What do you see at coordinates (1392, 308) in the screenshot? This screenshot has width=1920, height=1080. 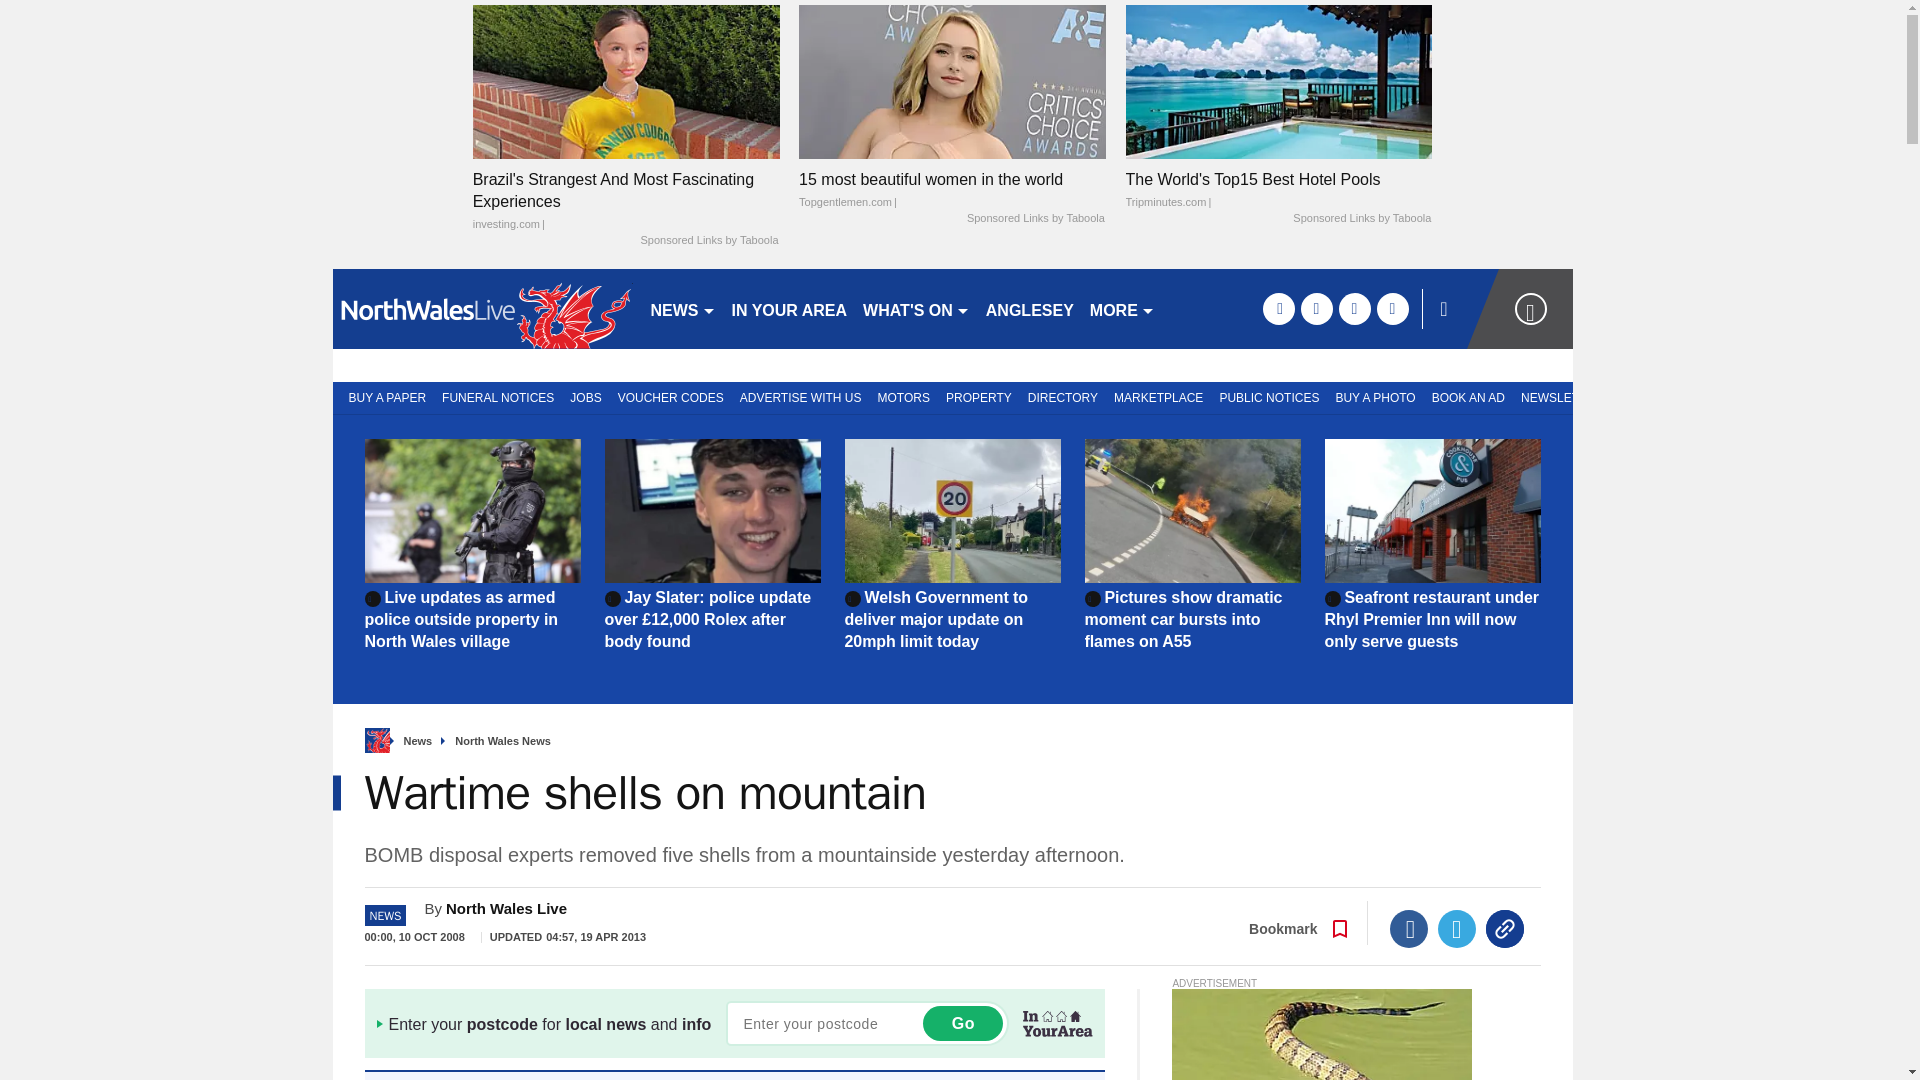 I see `instagram` at bounding box center [1392, 308].